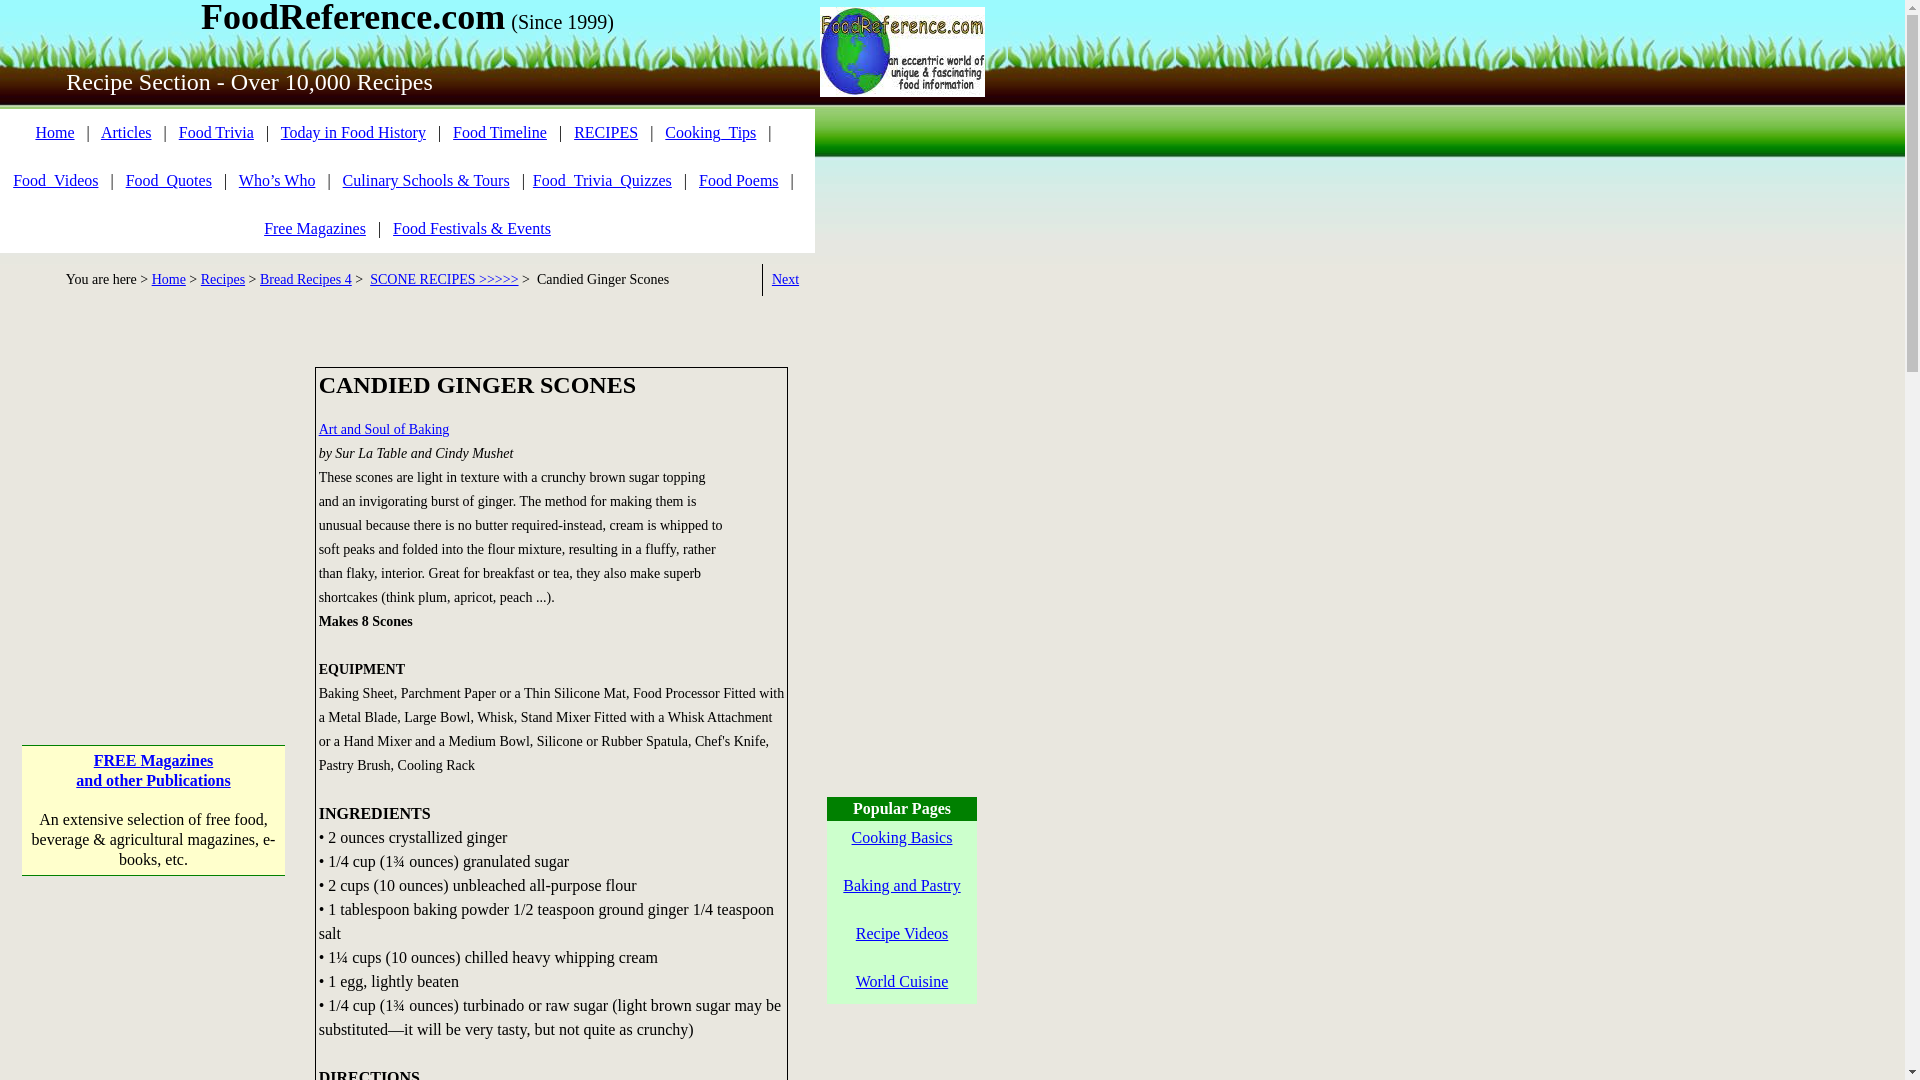  Describe the element at coordinates (606, 132) in the screenshot. I see `RECIPES` at that location.